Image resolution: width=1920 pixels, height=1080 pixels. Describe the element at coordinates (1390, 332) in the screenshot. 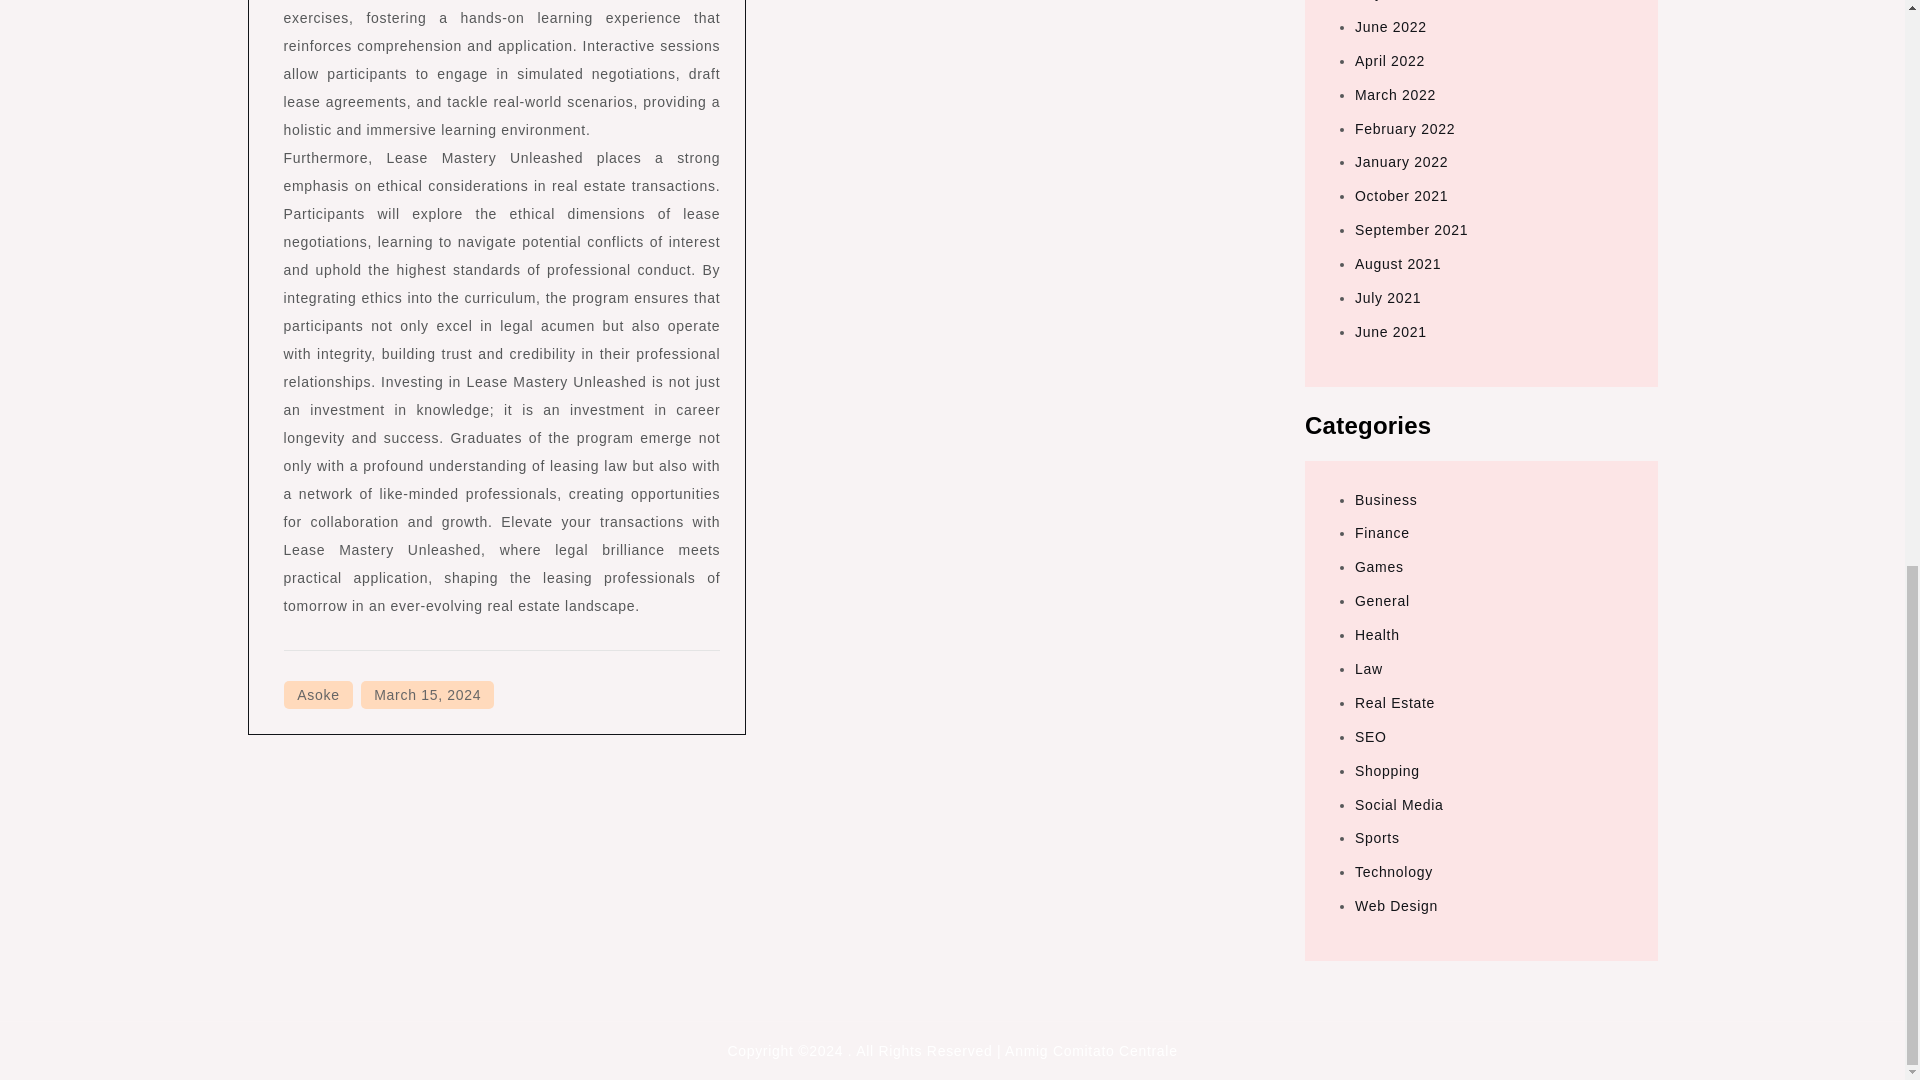

I see `June 2021` at that location.